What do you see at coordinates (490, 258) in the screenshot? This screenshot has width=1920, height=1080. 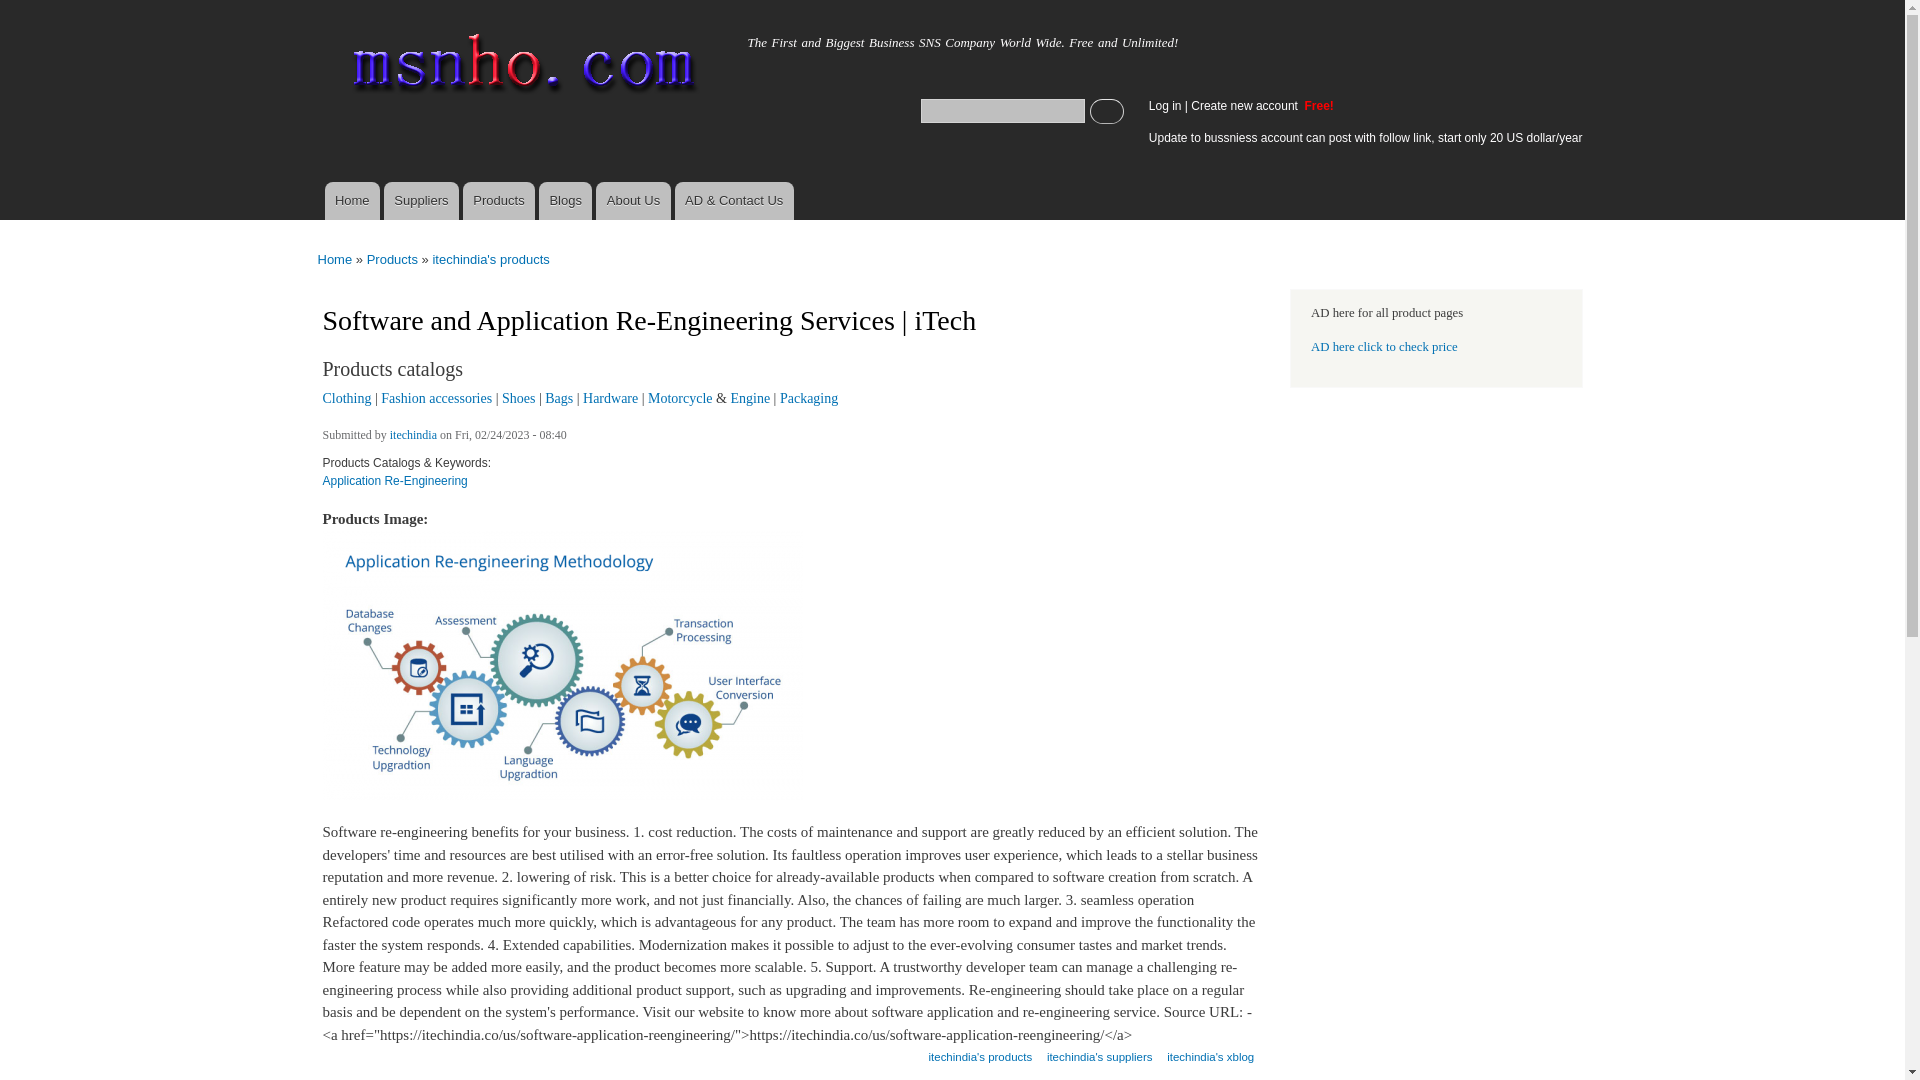 I see `itechindia's products` at bounding box center [490, 258].